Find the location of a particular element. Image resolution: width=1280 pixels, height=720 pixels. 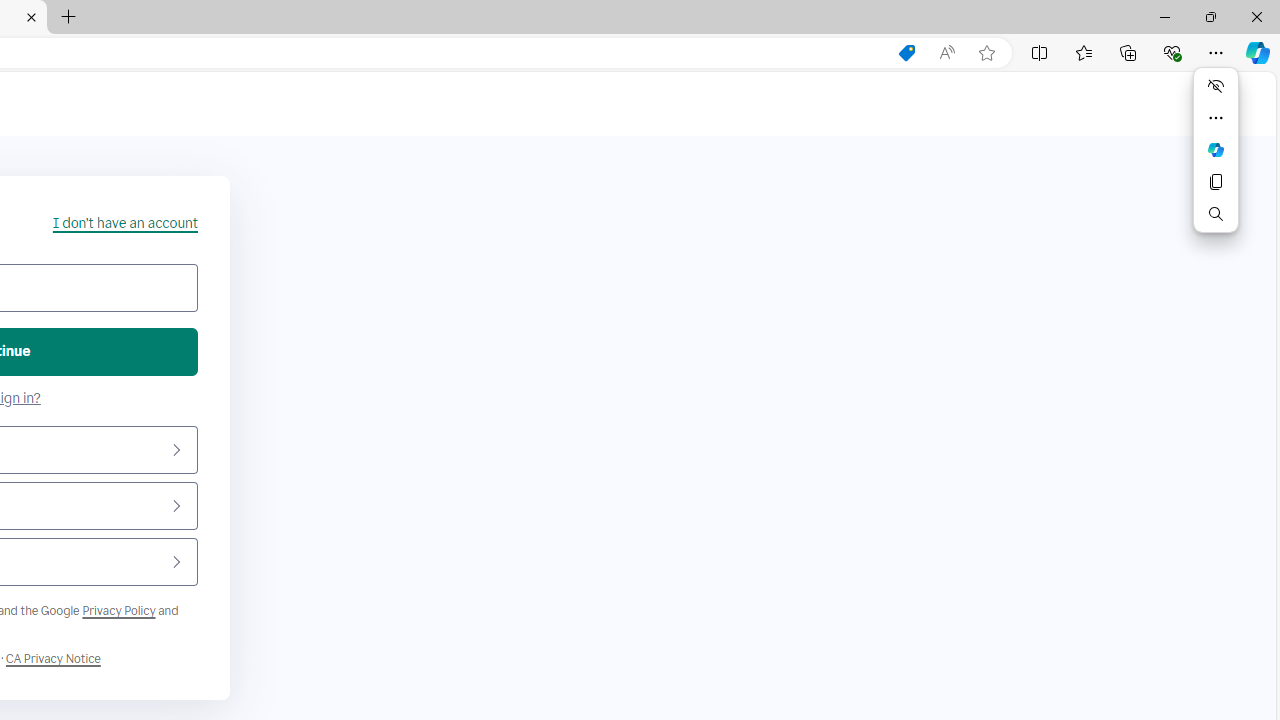

Google Privacy Policy is located at coordinates (118, 610).